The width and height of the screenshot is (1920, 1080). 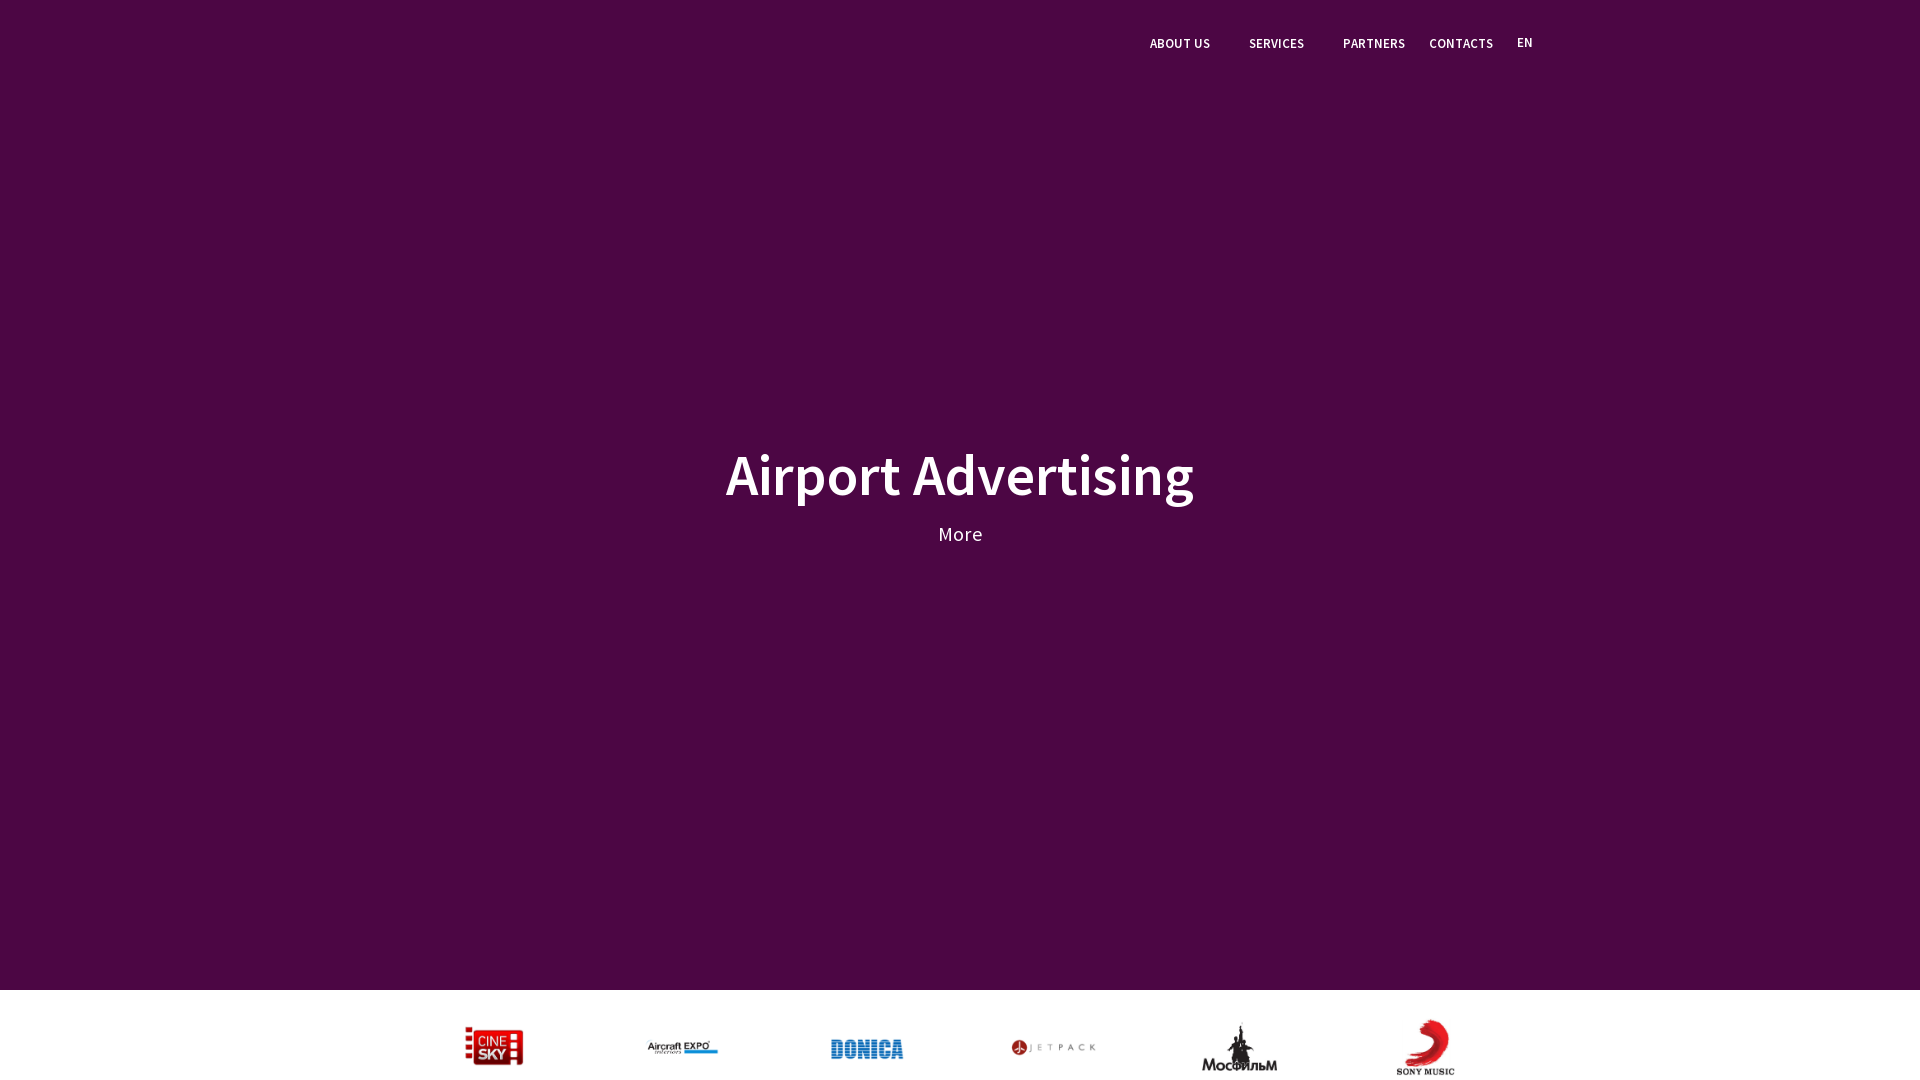 What do you see at coordinates (1284, 46) in the screenshot?
I see `SERVICES` at bounding box center [1284, 46].